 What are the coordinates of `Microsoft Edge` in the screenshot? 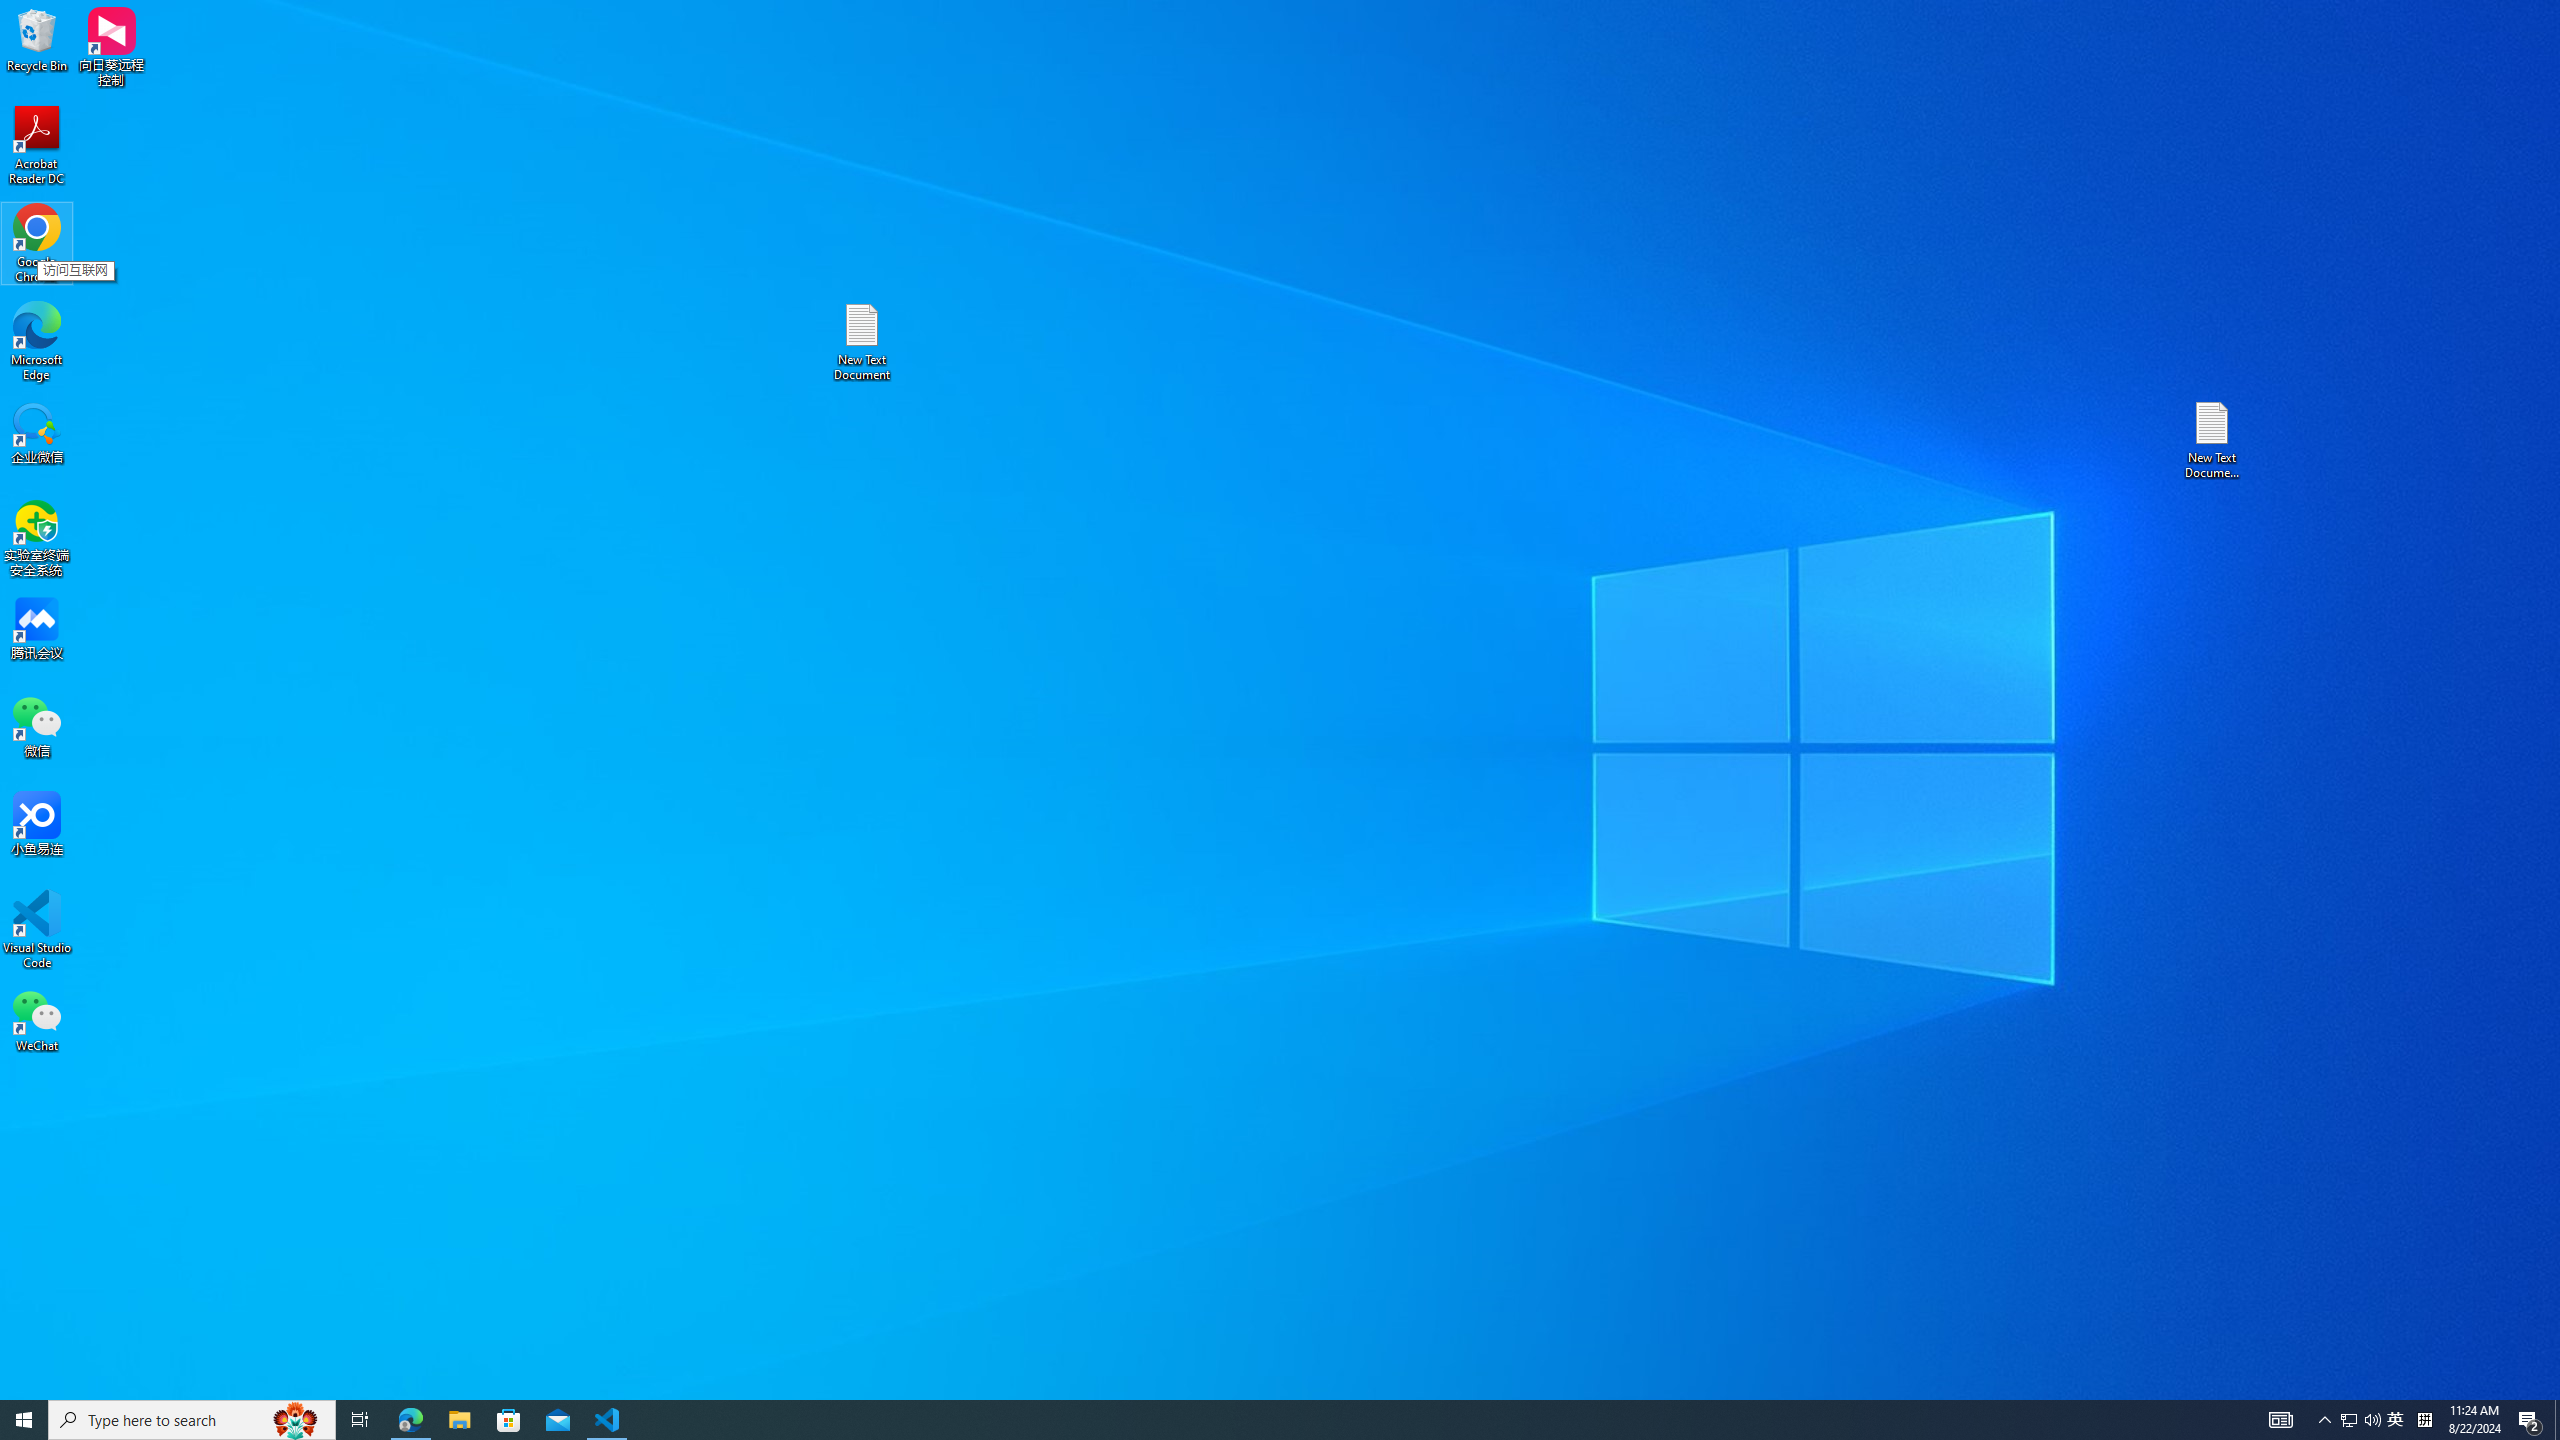 It's located at (37, 342).